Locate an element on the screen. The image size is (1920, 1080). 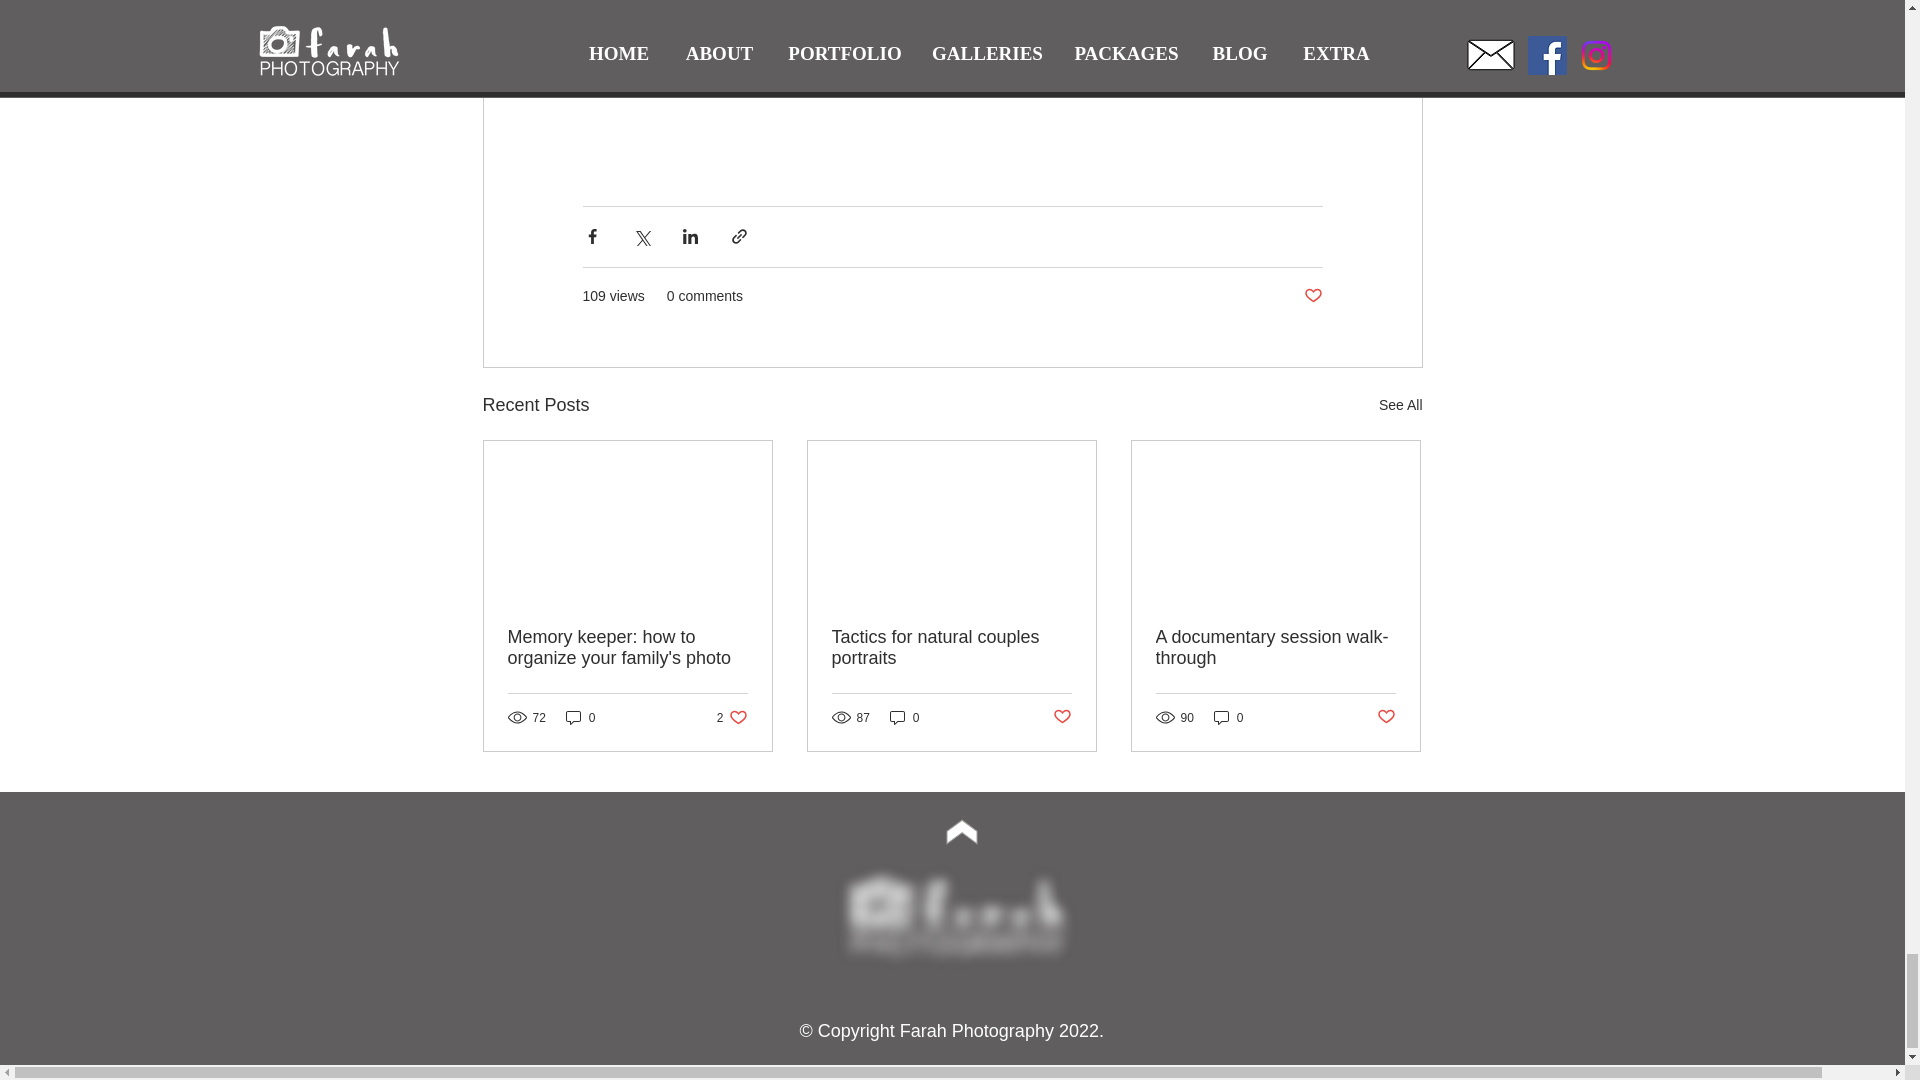
Post not marked as liked is located at coordinates (1062, 717).